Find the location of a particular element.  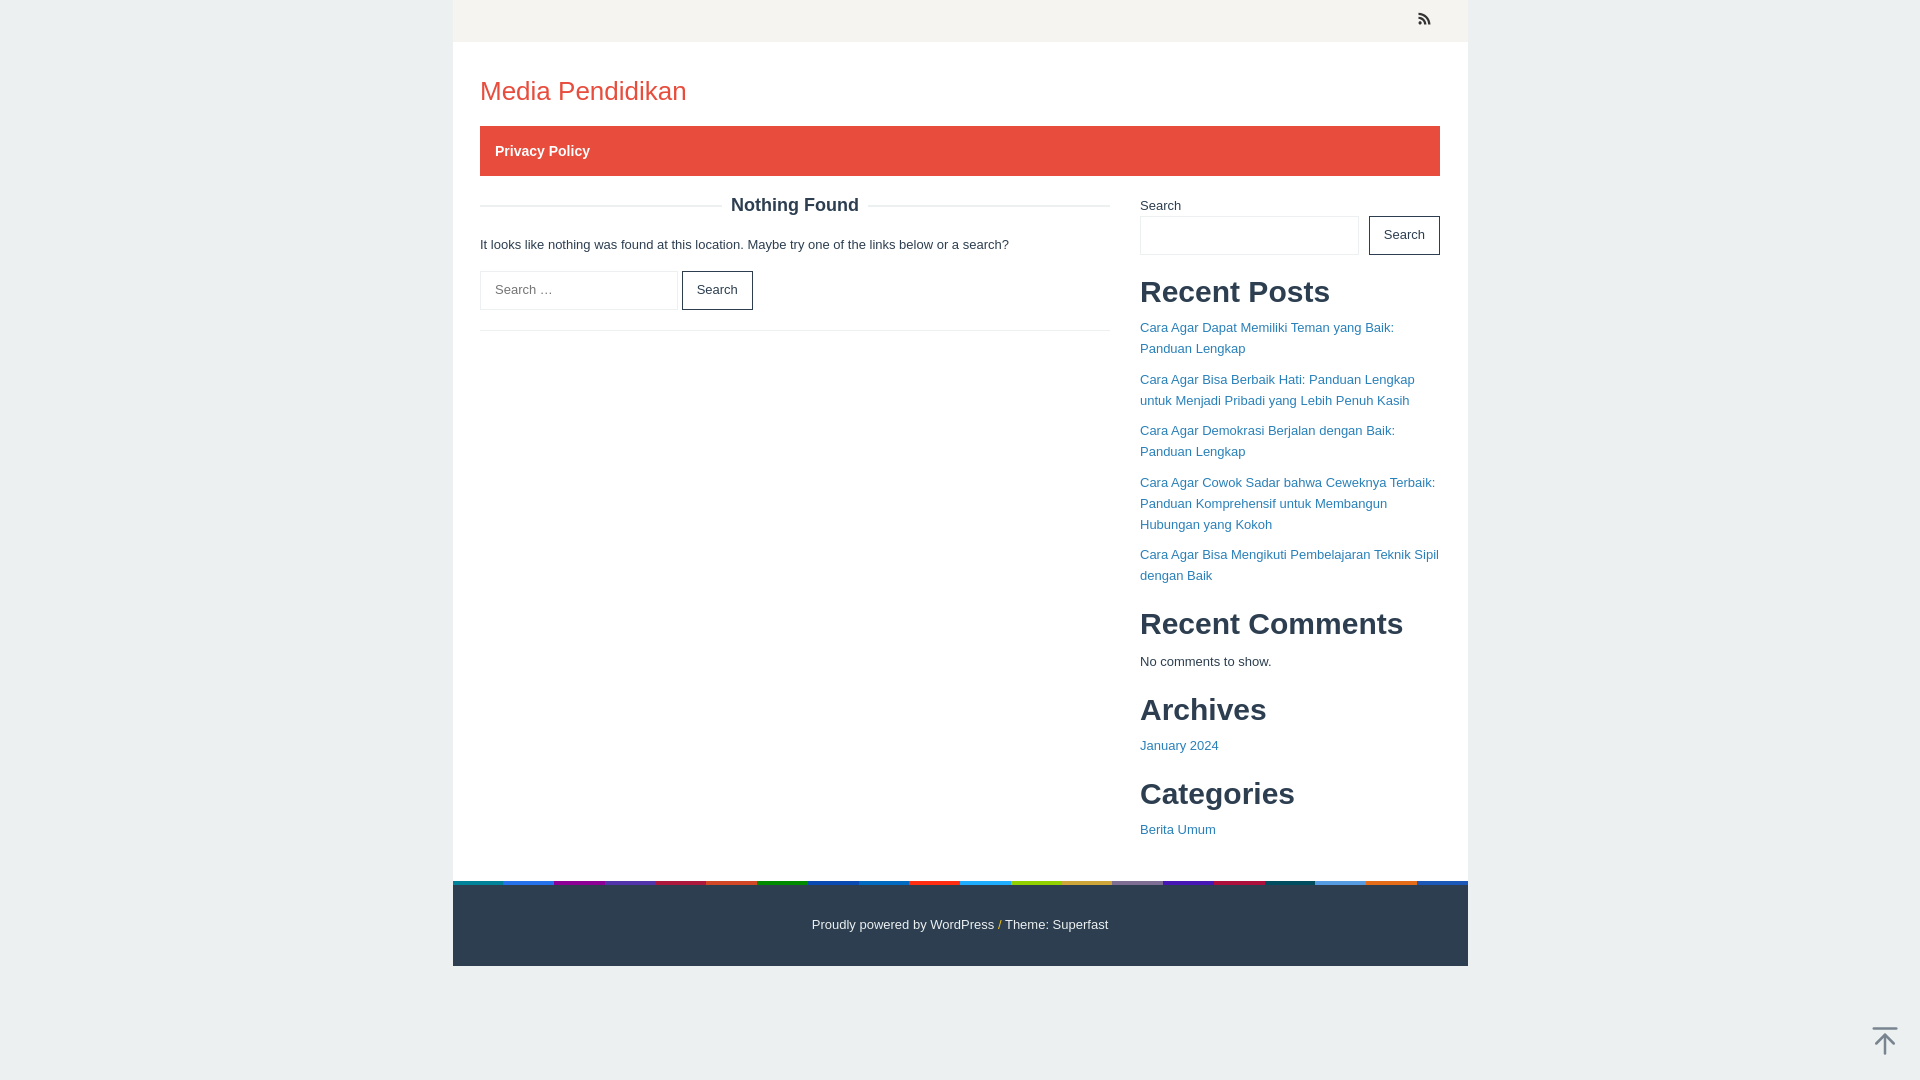

Proudly powered by WordPress is located at coordinates (903, 924).